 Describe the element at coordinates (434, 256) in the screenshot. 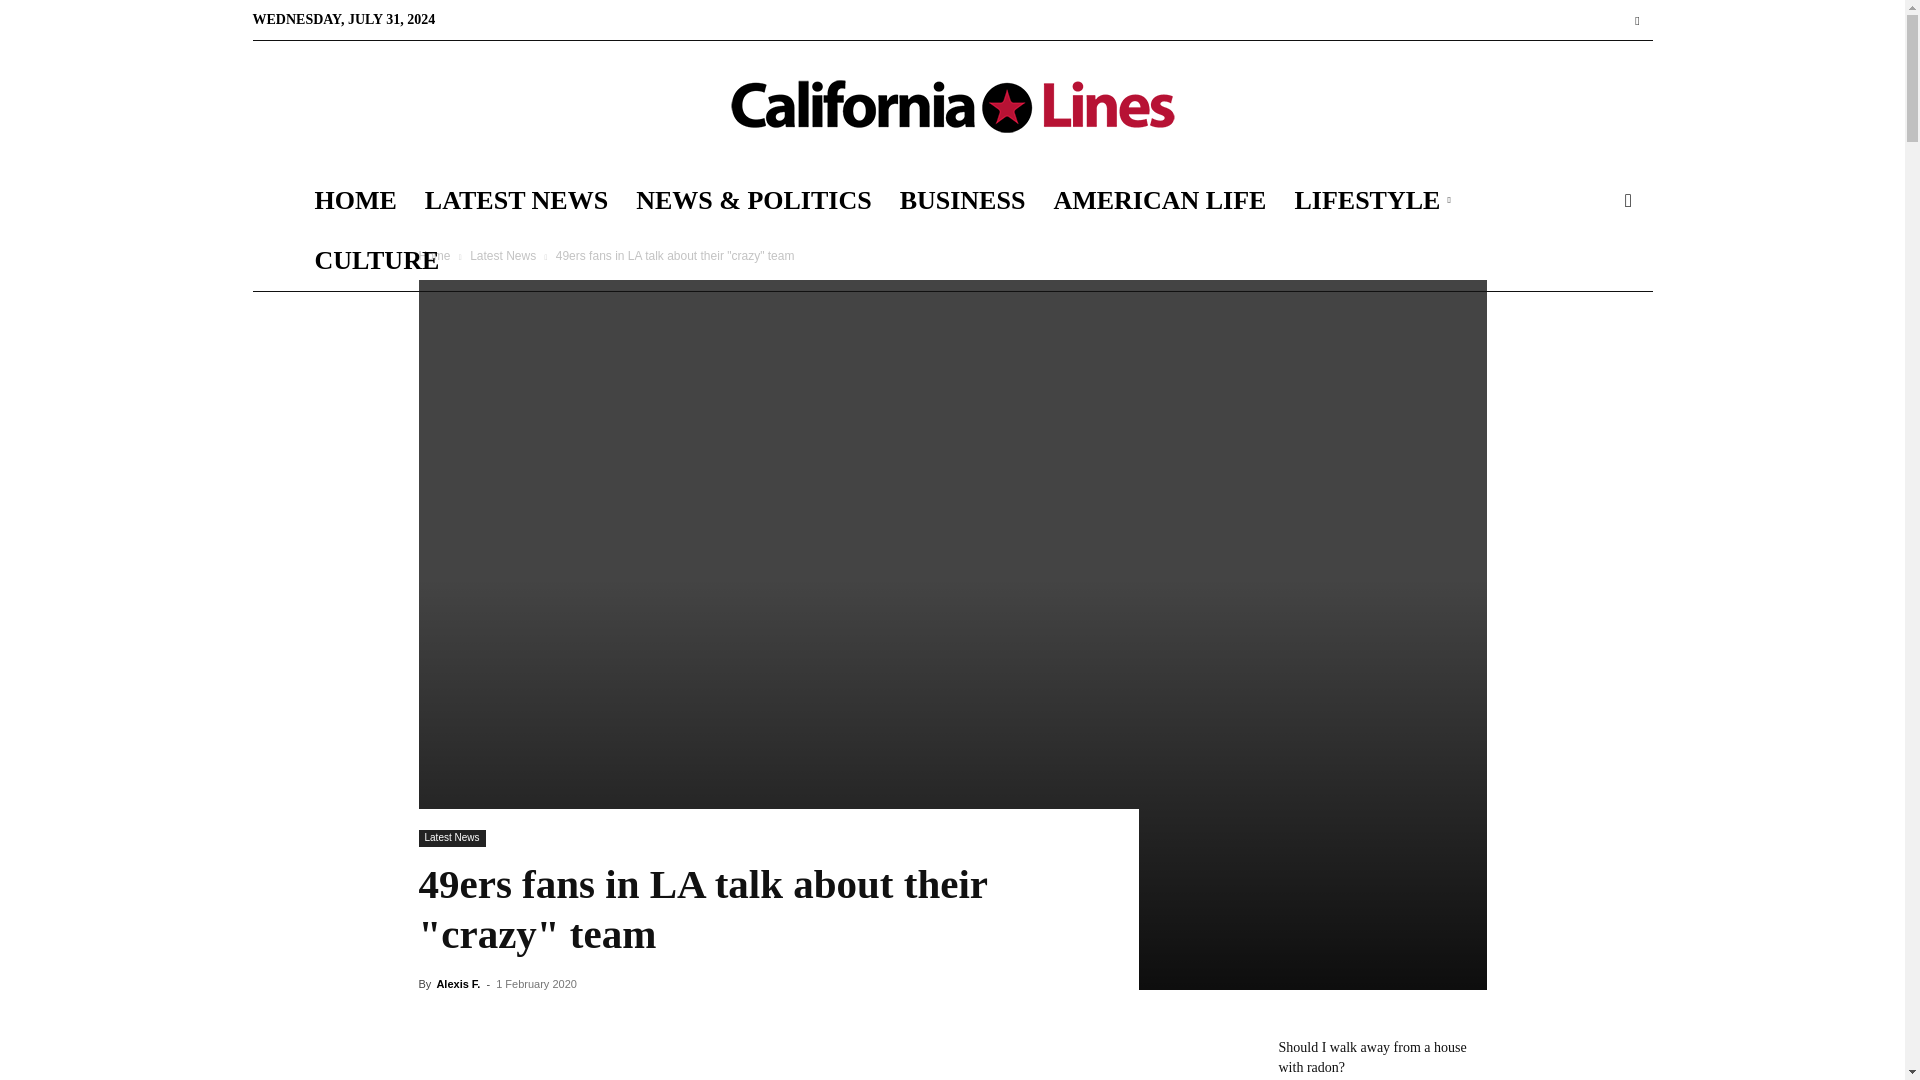

I see `Home` at that location.